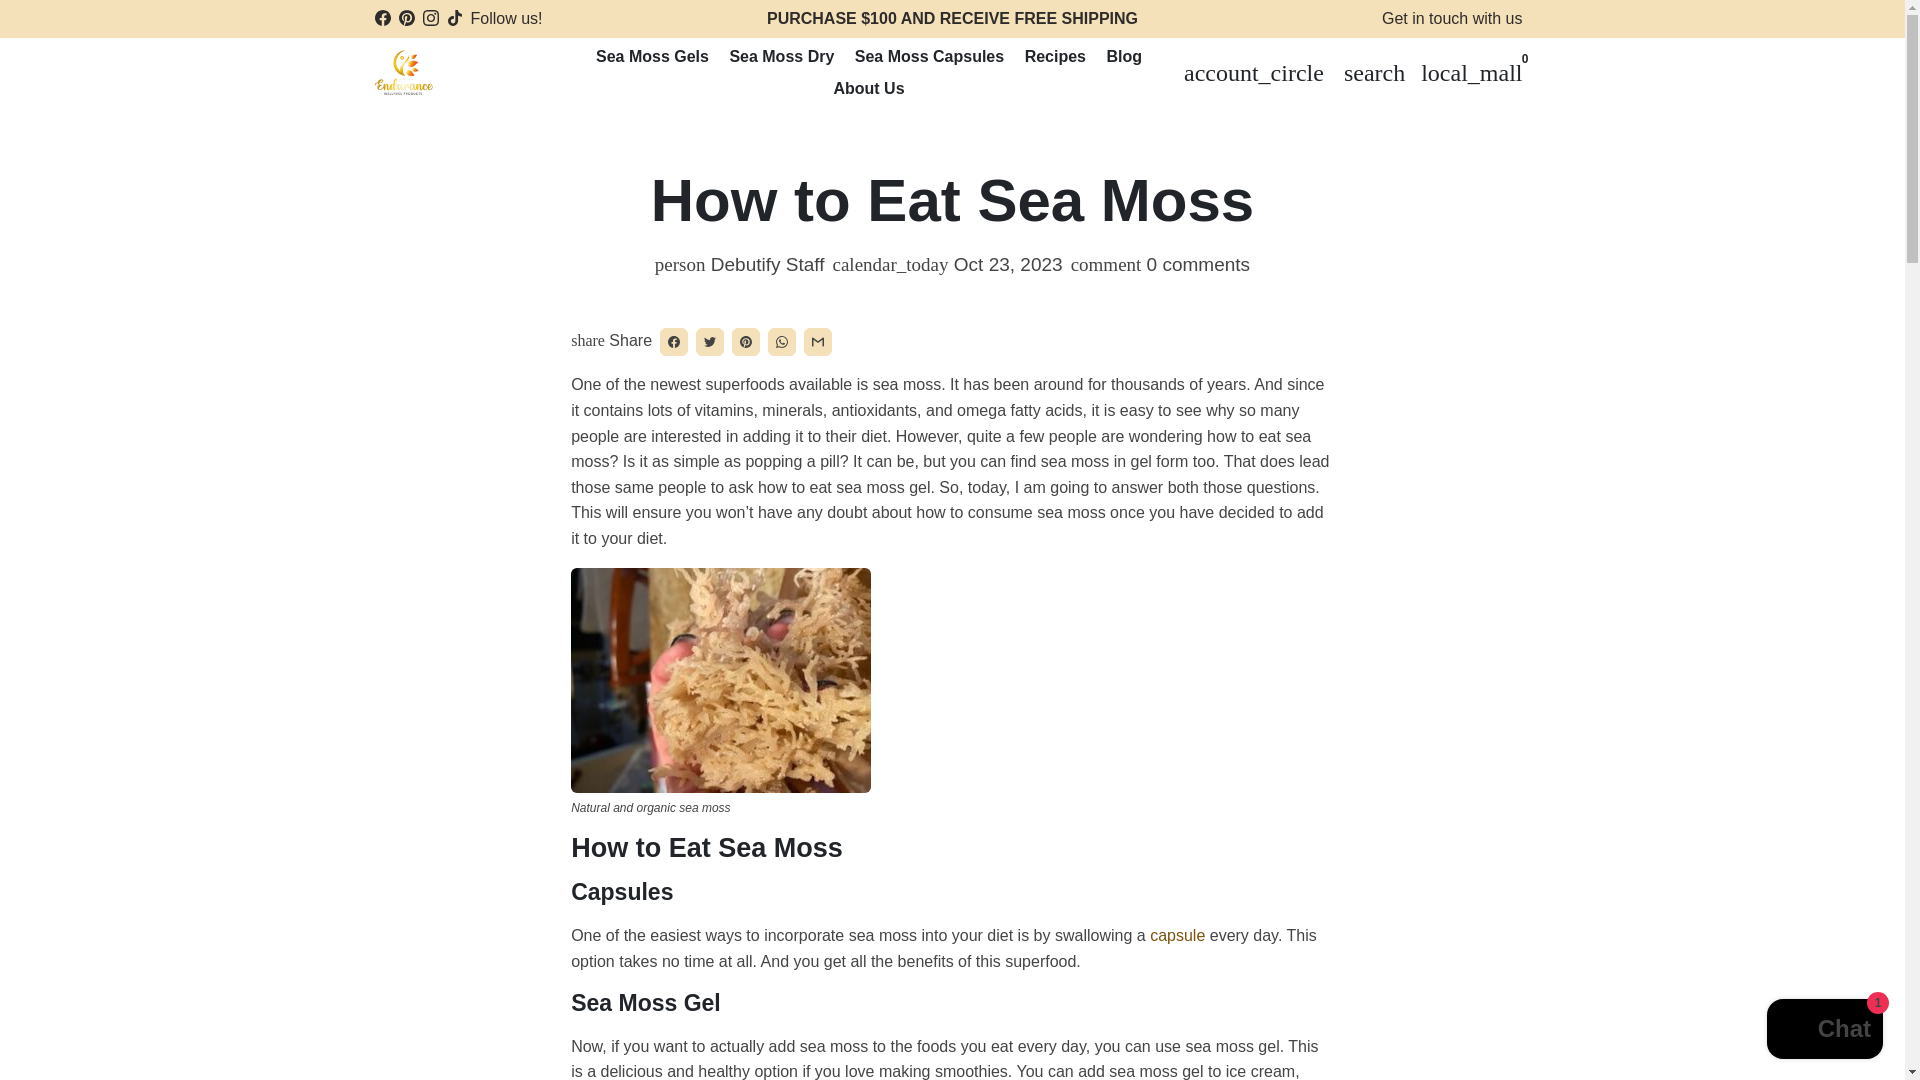 This screenshot has width=1920, height=1080. What do you see at coordinates (430, 18) in the screenshot?
I see `Endurance Wellness Products on Instagram` at bounding box center [430, 18].